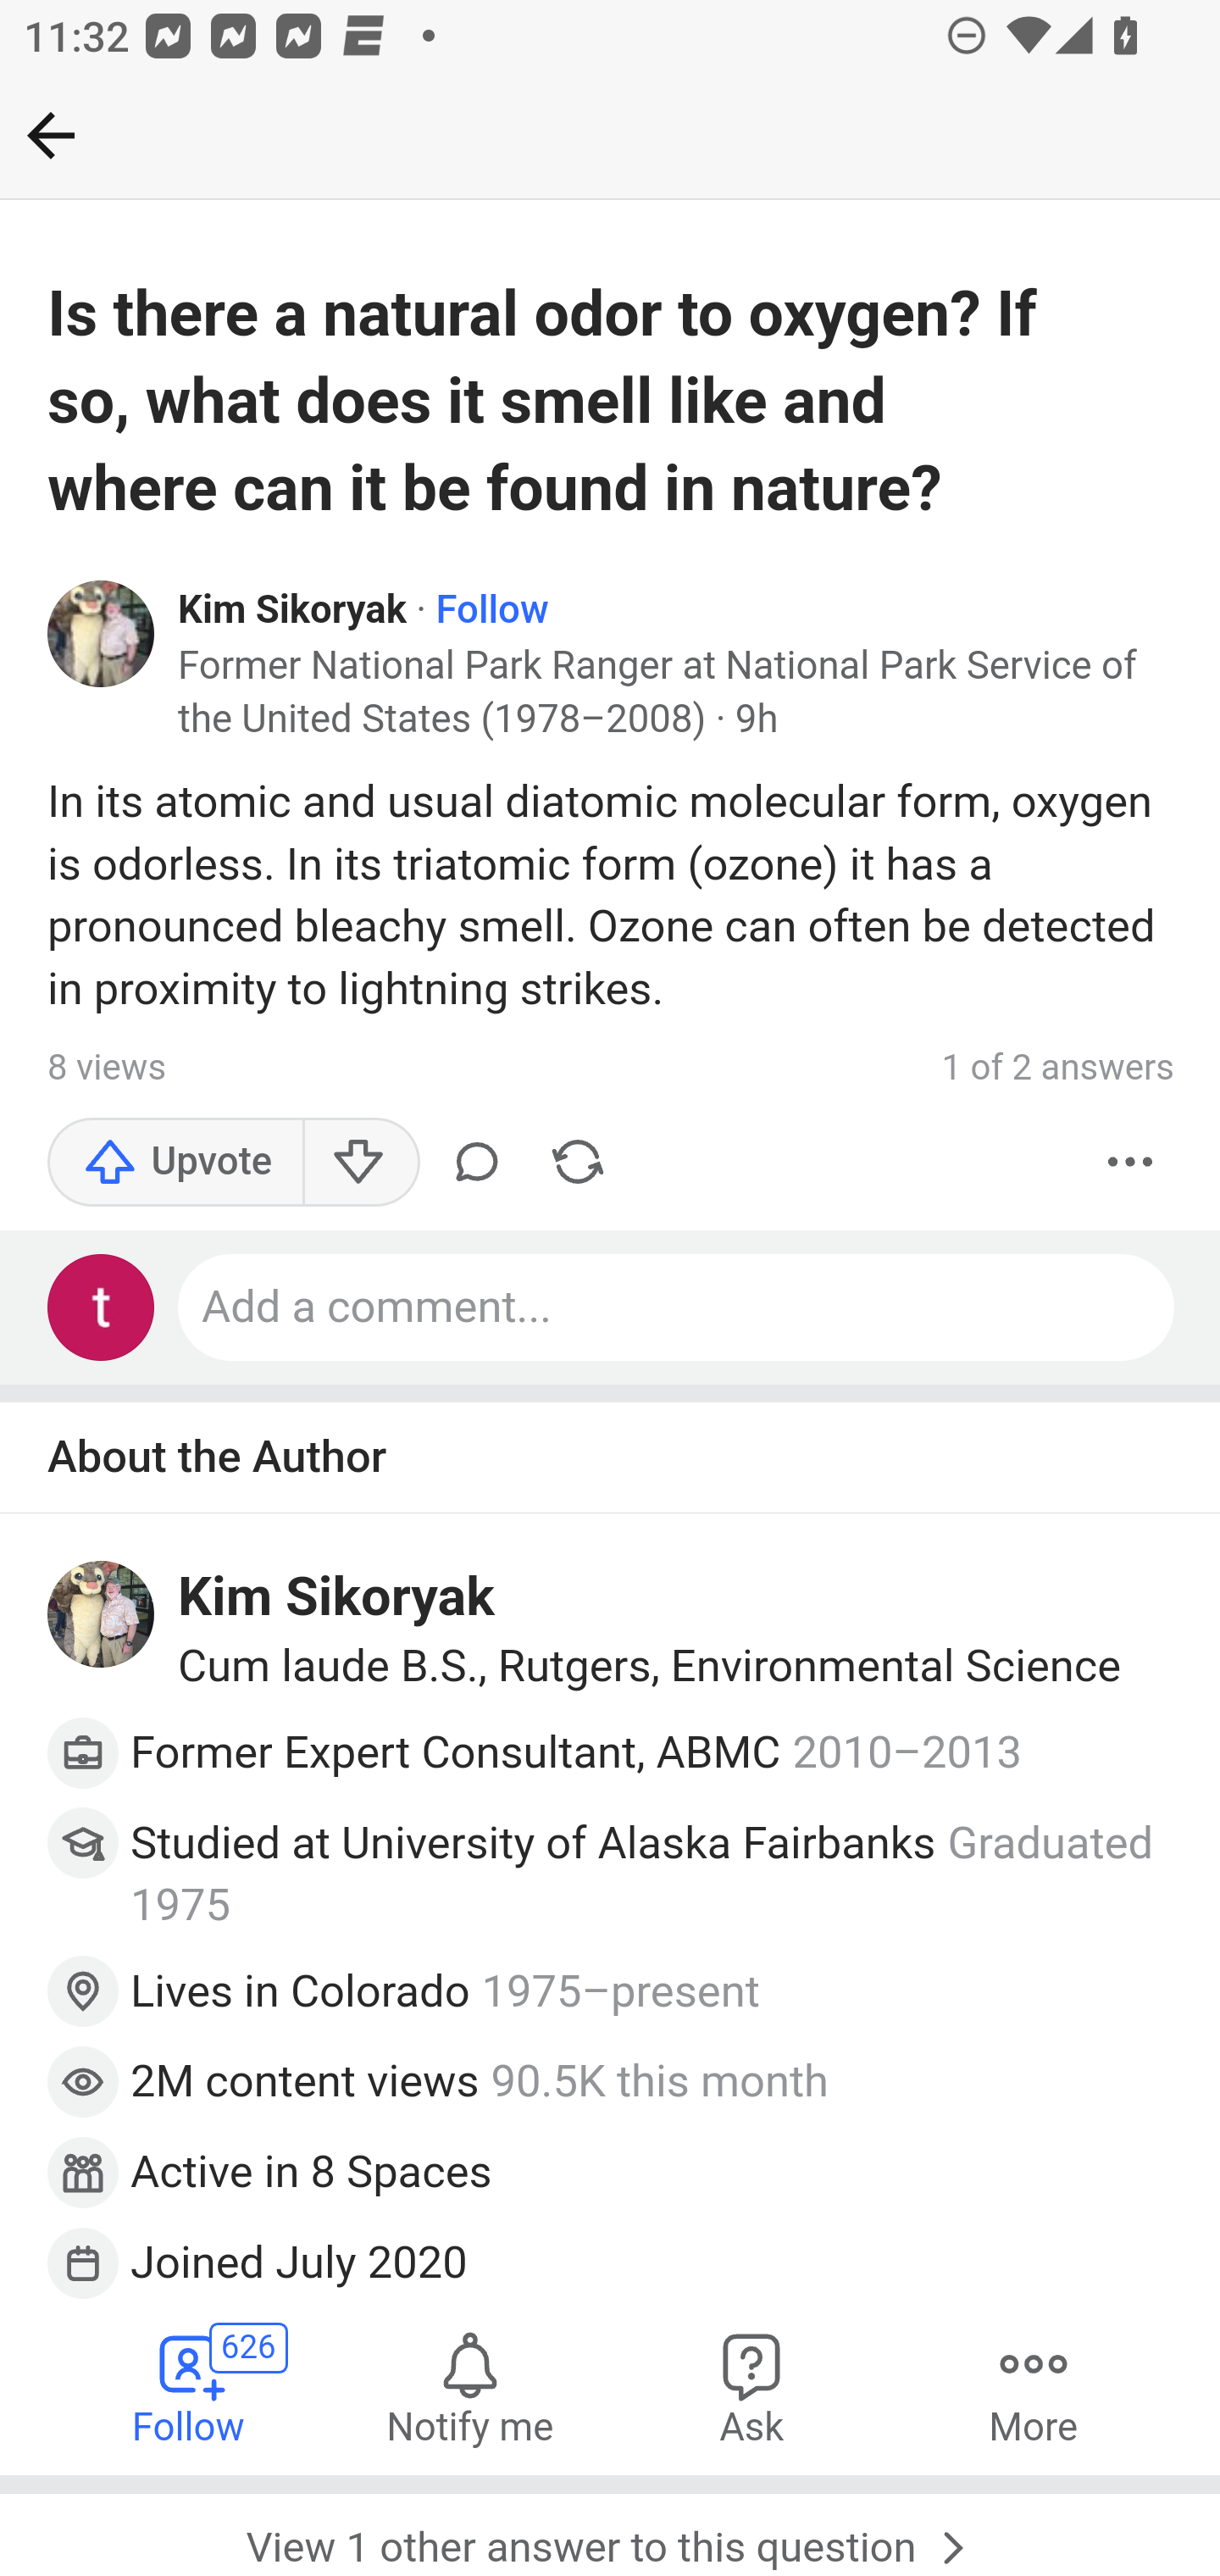 Image resolution: width=1220 pixels, height=2576 pixels. What do you see at coordinates (359, 1161) in the screenshot?
I see `Downvote` at bounding box center [359, 1161].